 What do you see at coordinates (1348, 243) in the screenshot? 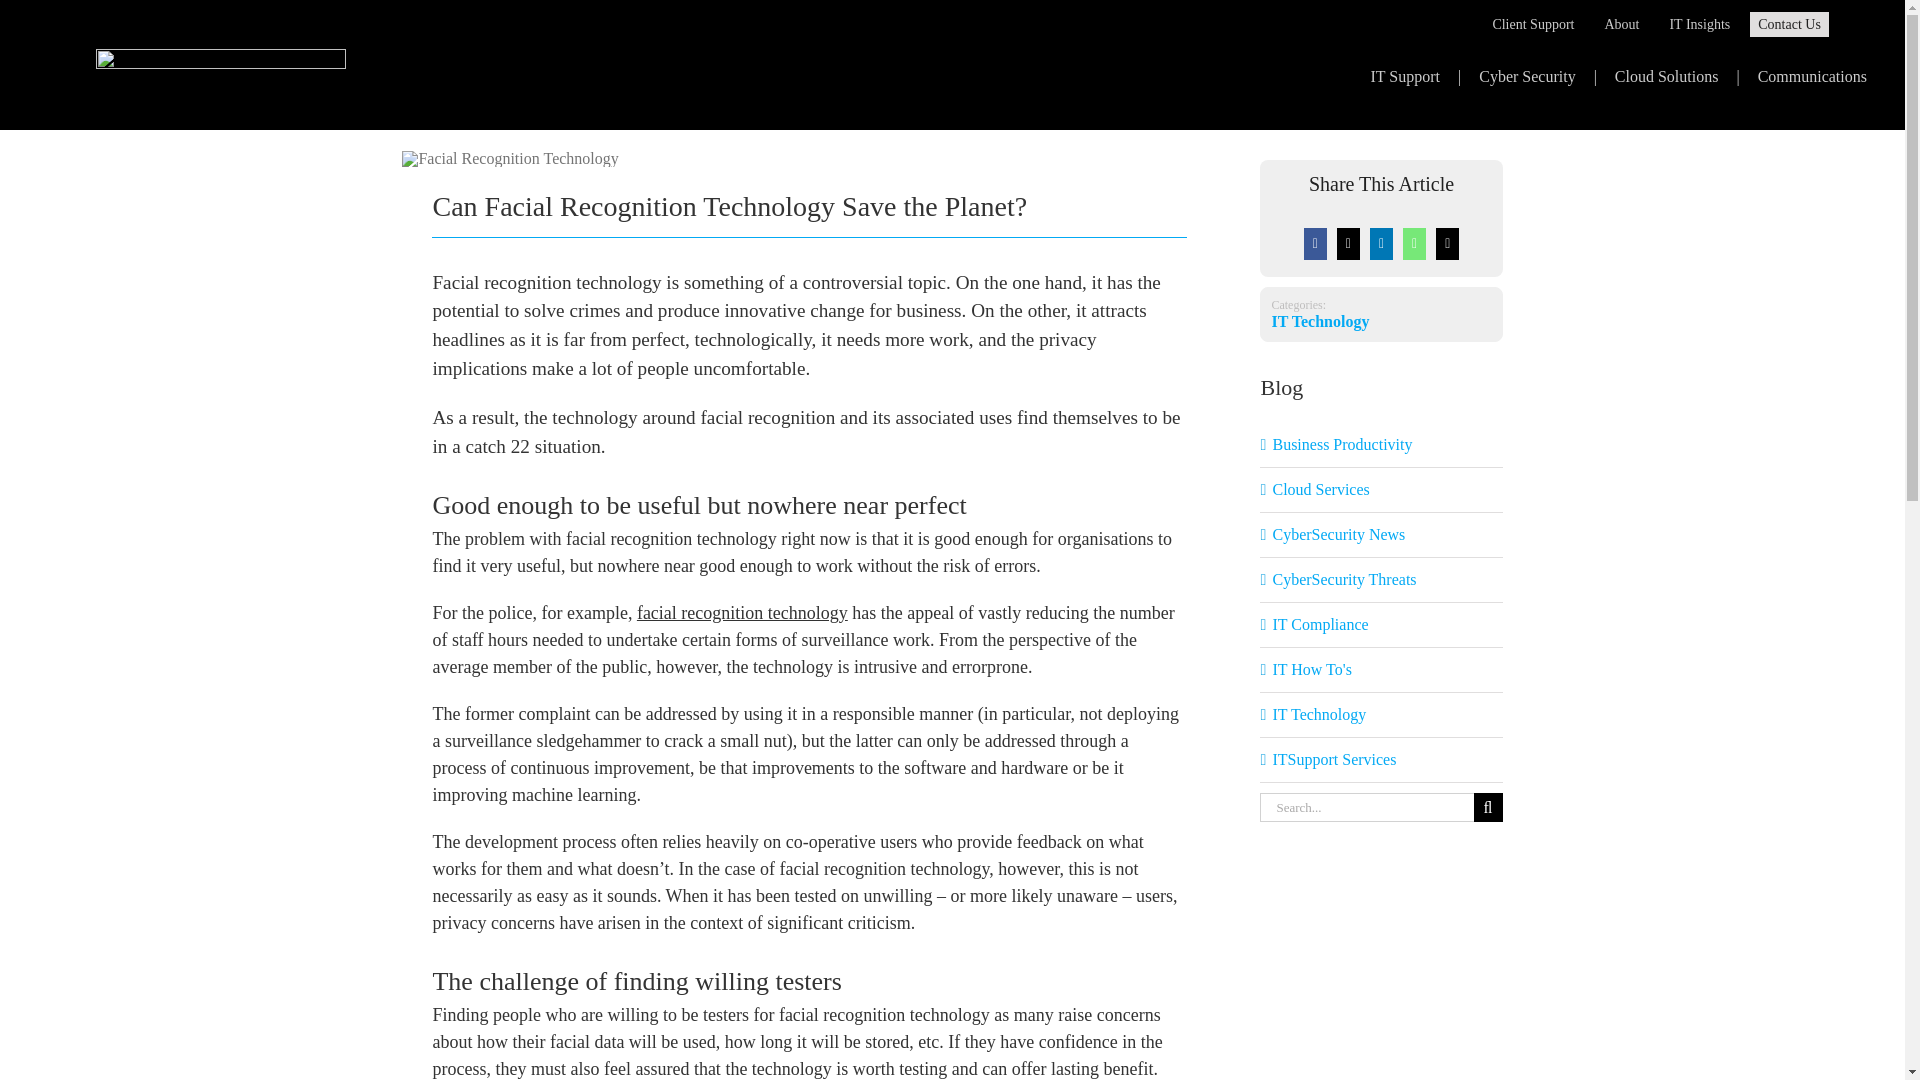
I see `X` at bounding box center [1348, 243].